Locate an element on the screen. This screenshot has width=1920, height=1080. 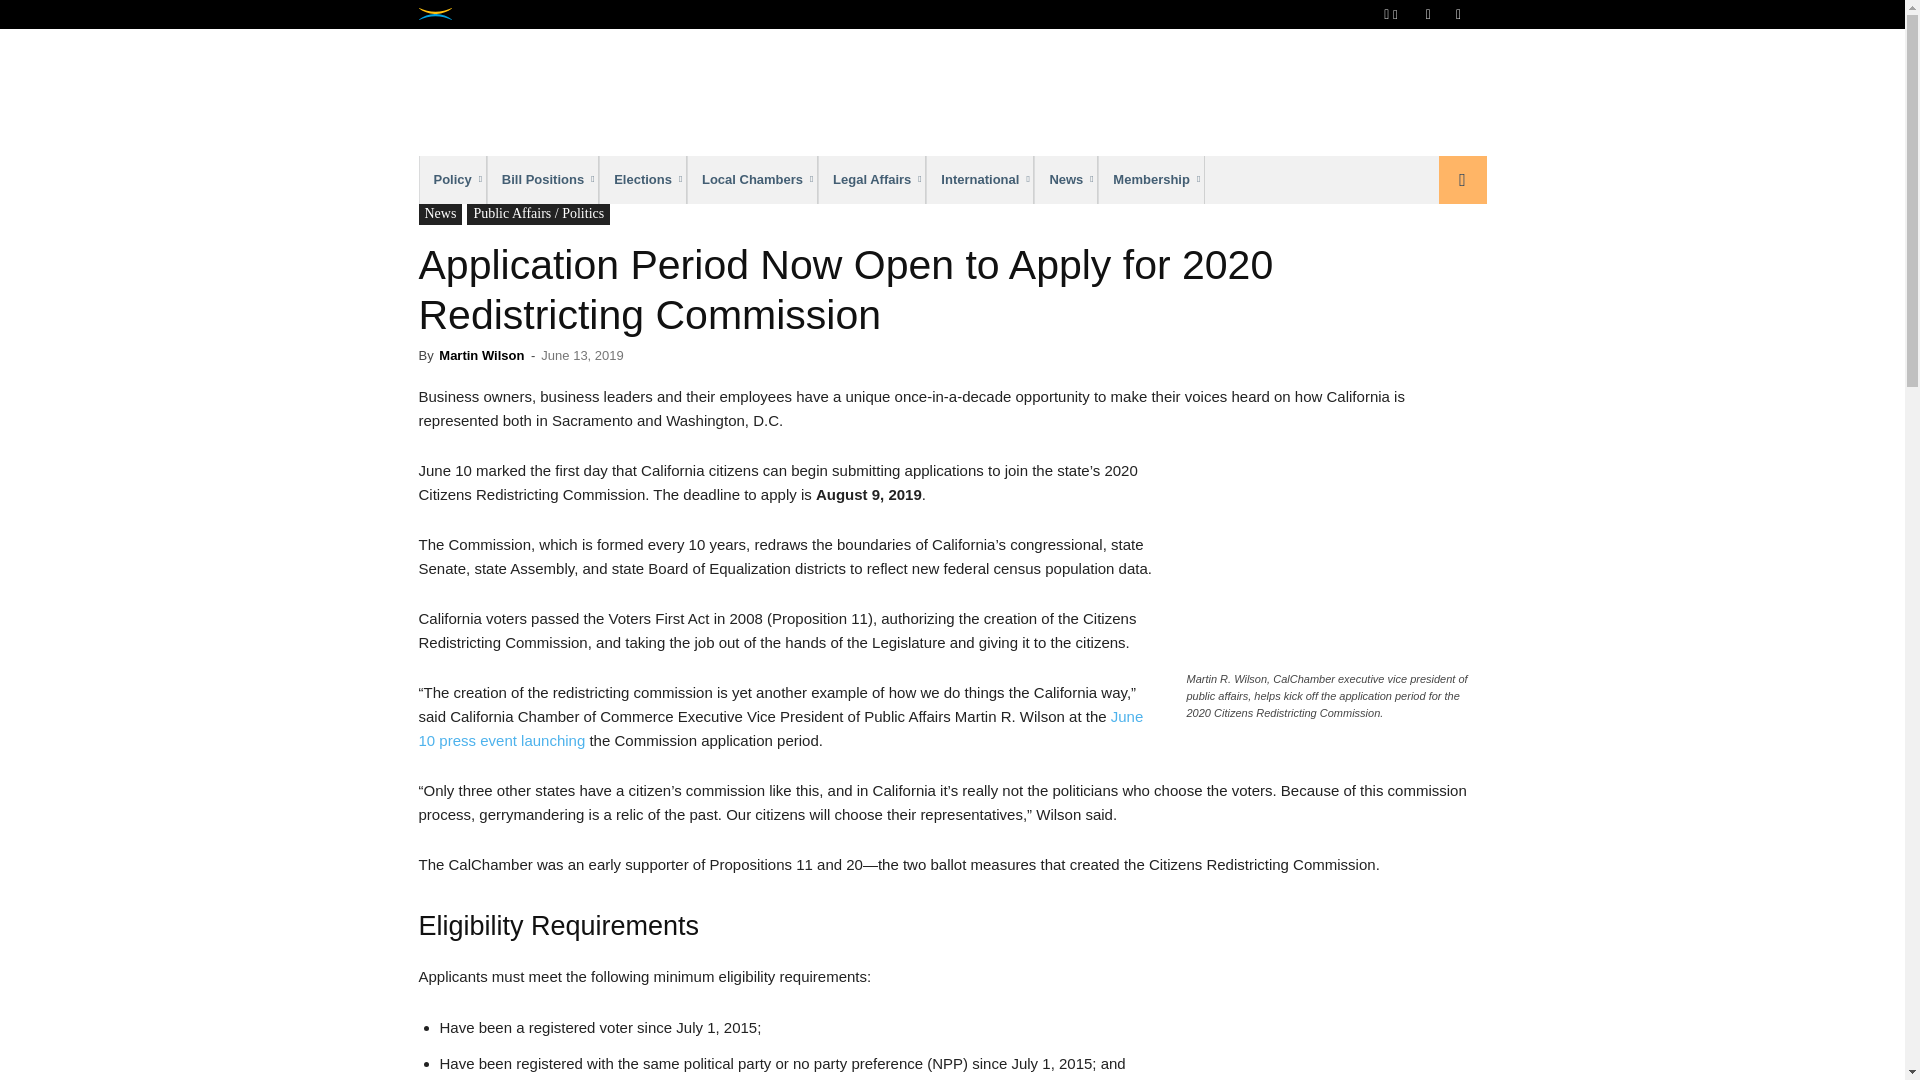
Contact is located at coordinates (1453, 14).